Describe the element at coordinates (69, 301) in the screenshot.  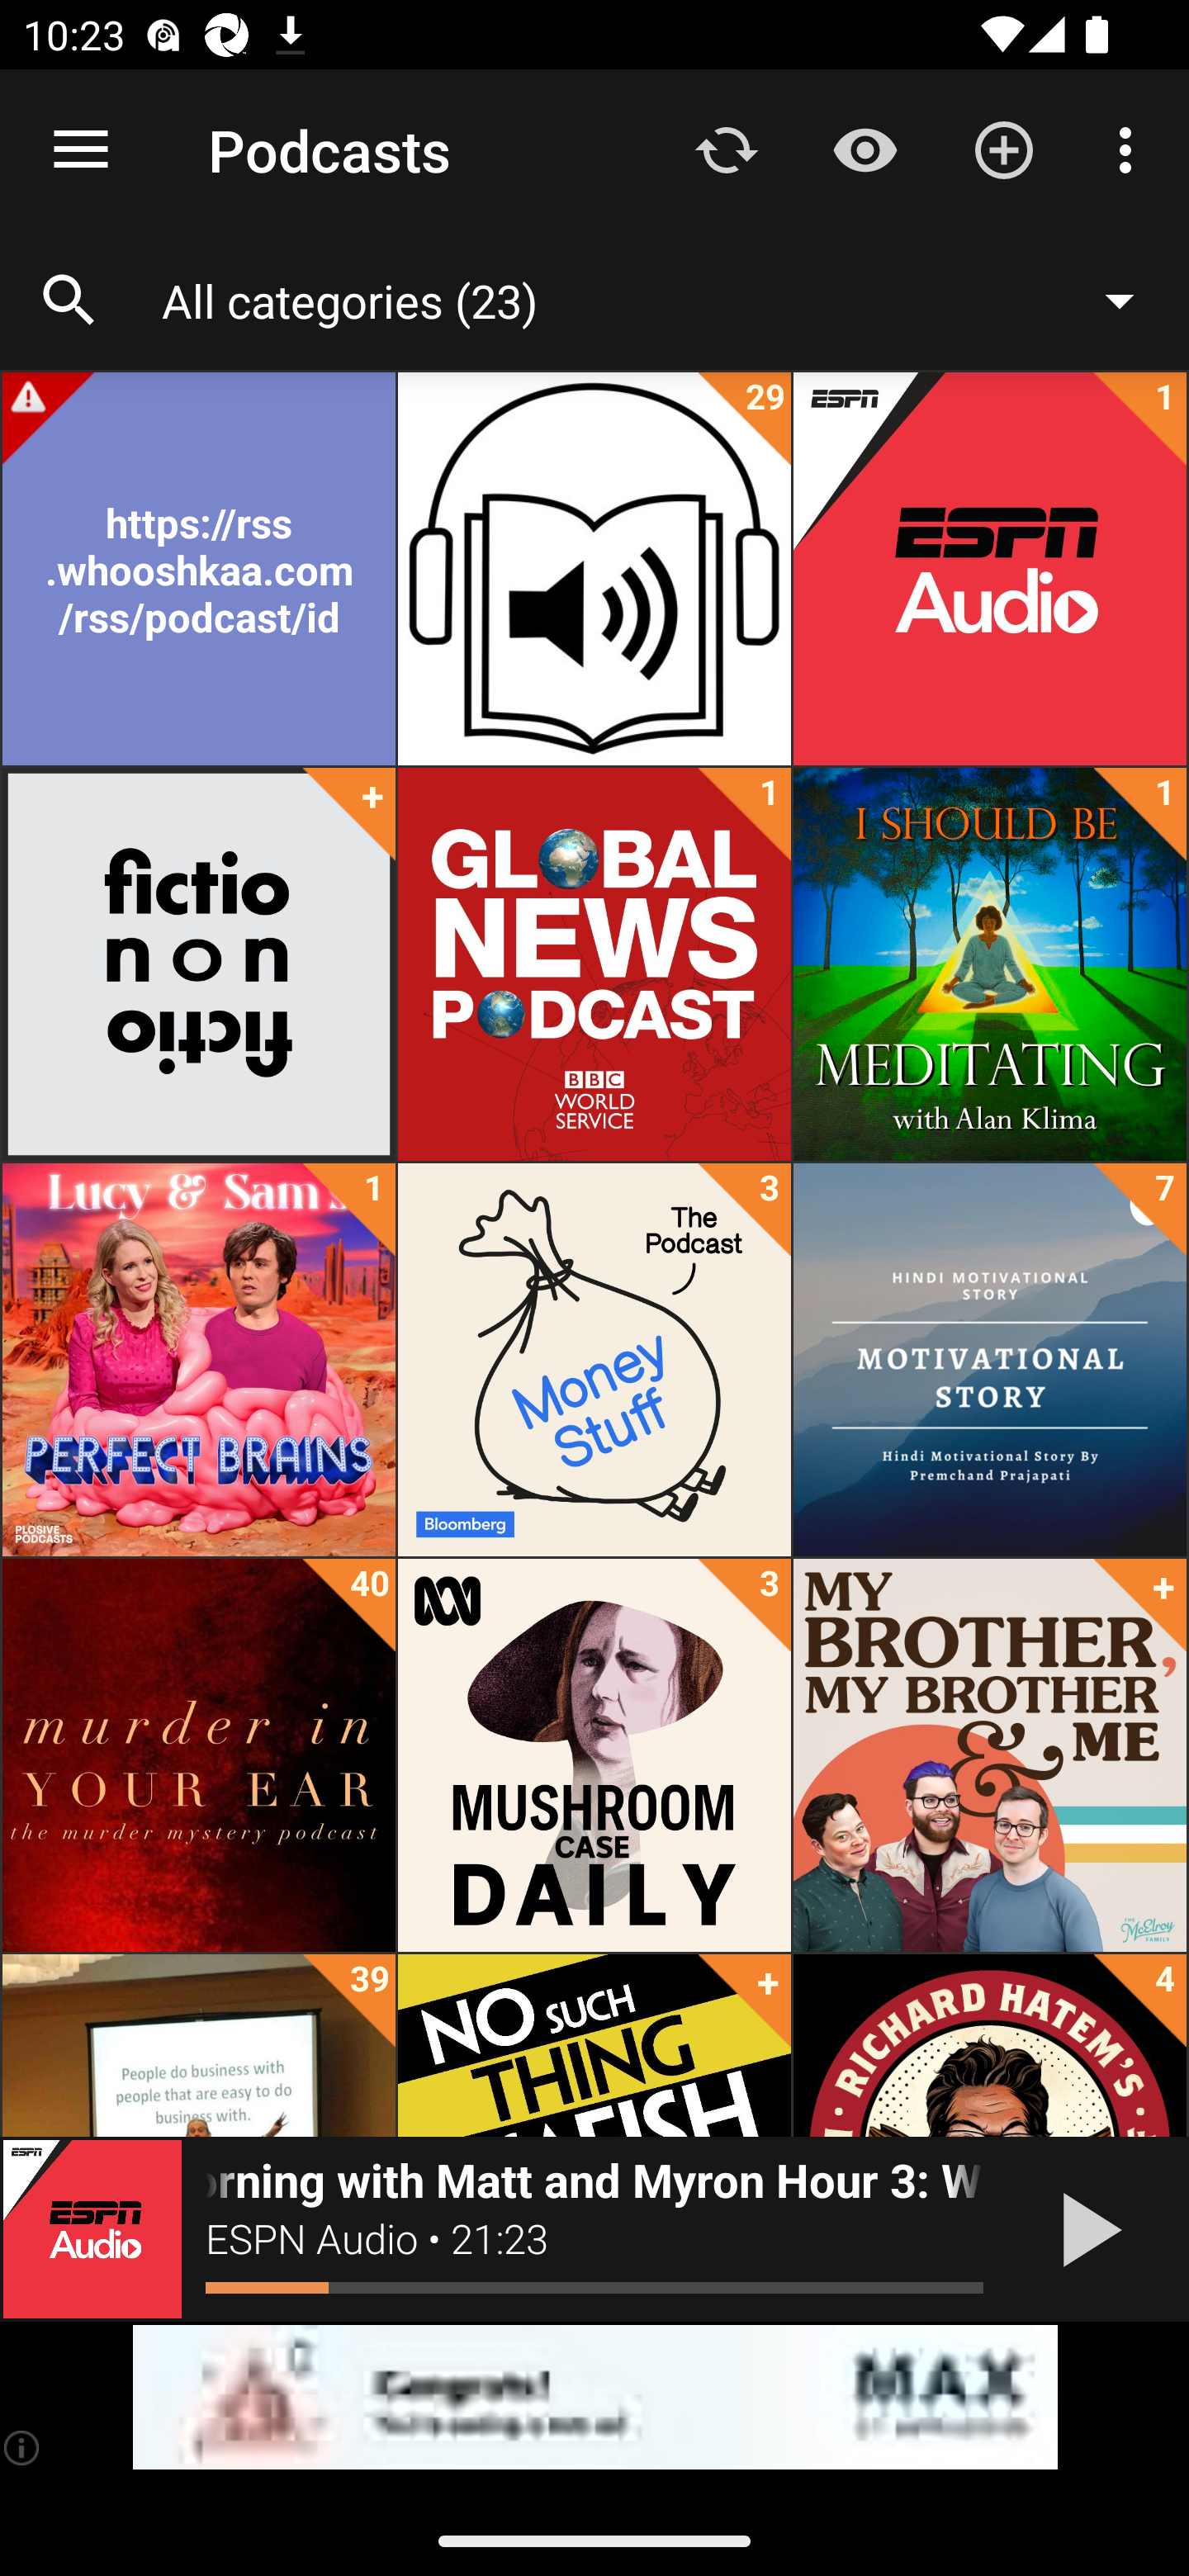
I see `Search` at that location.